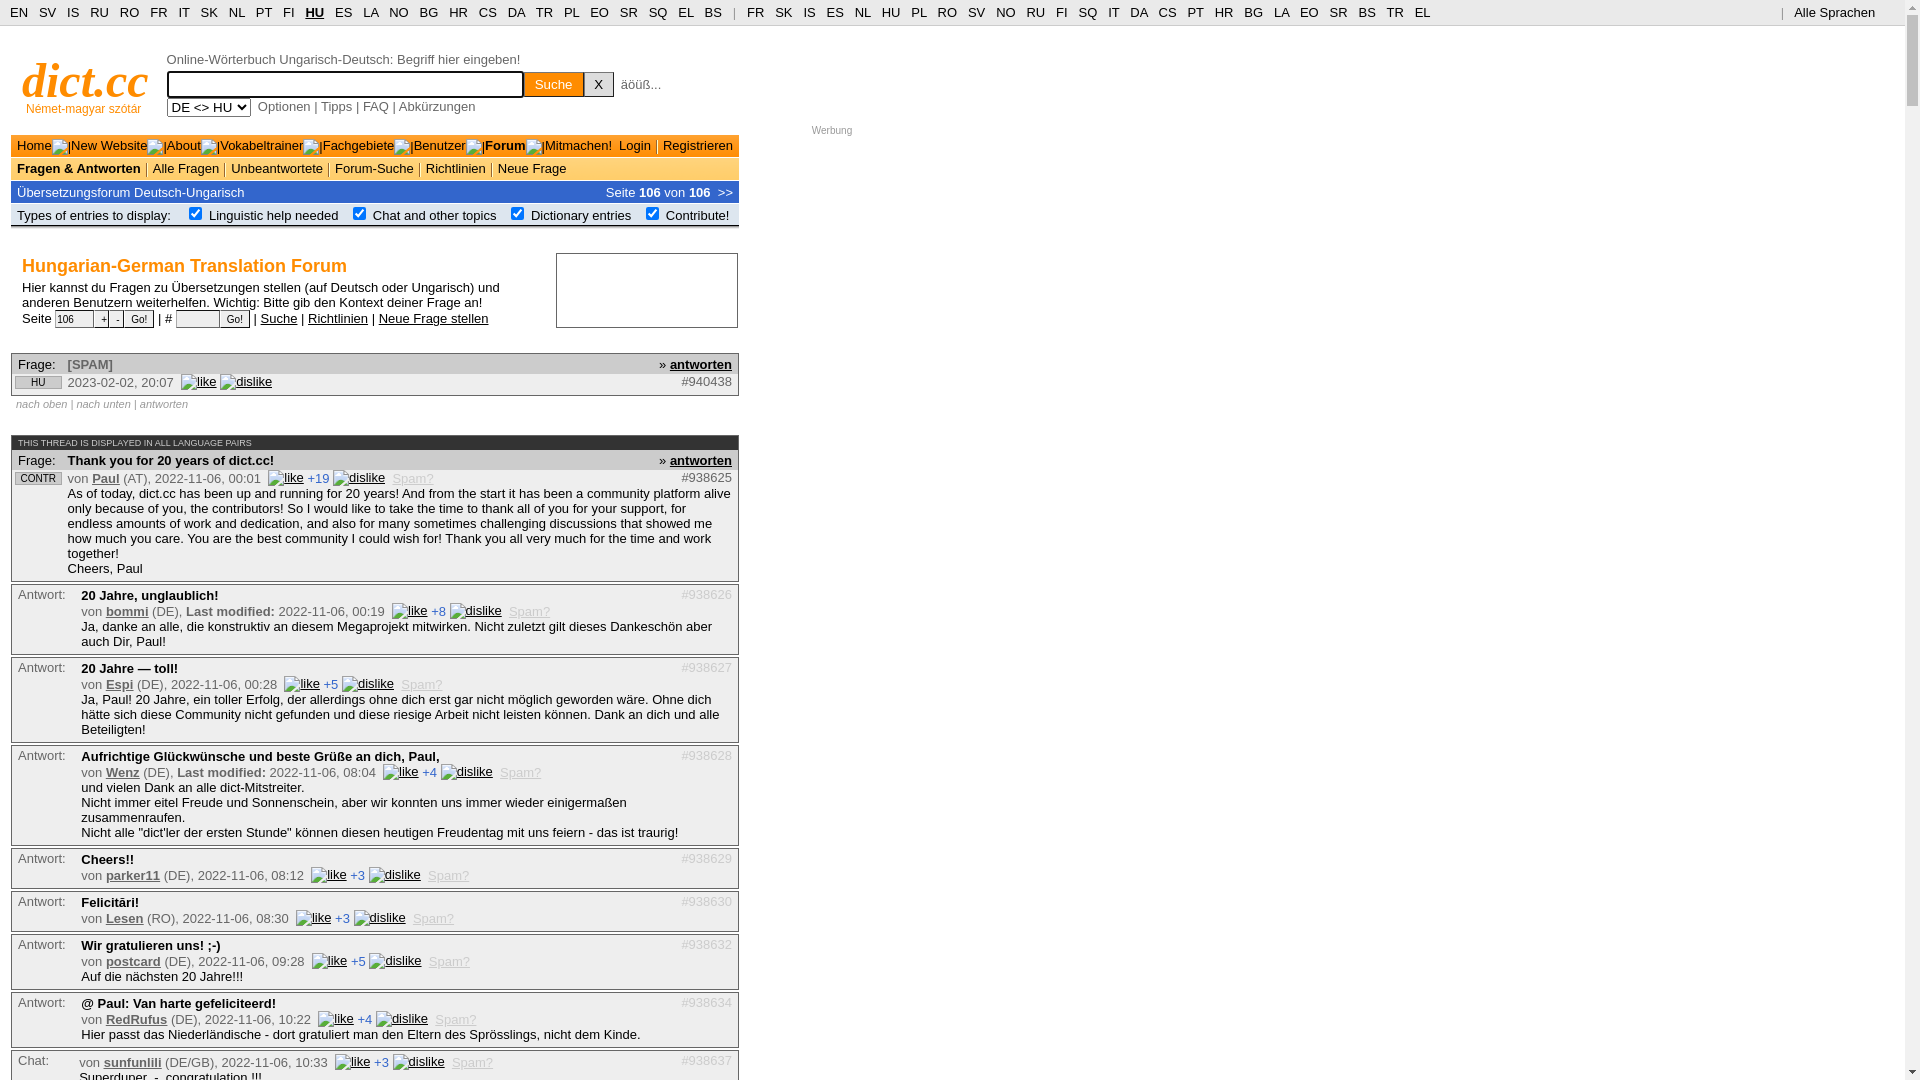 The width and height of the screenshot is (1920, 1080). Describe the element at coordinates (48, 12) in the screenshot. I see `SV` at that location.